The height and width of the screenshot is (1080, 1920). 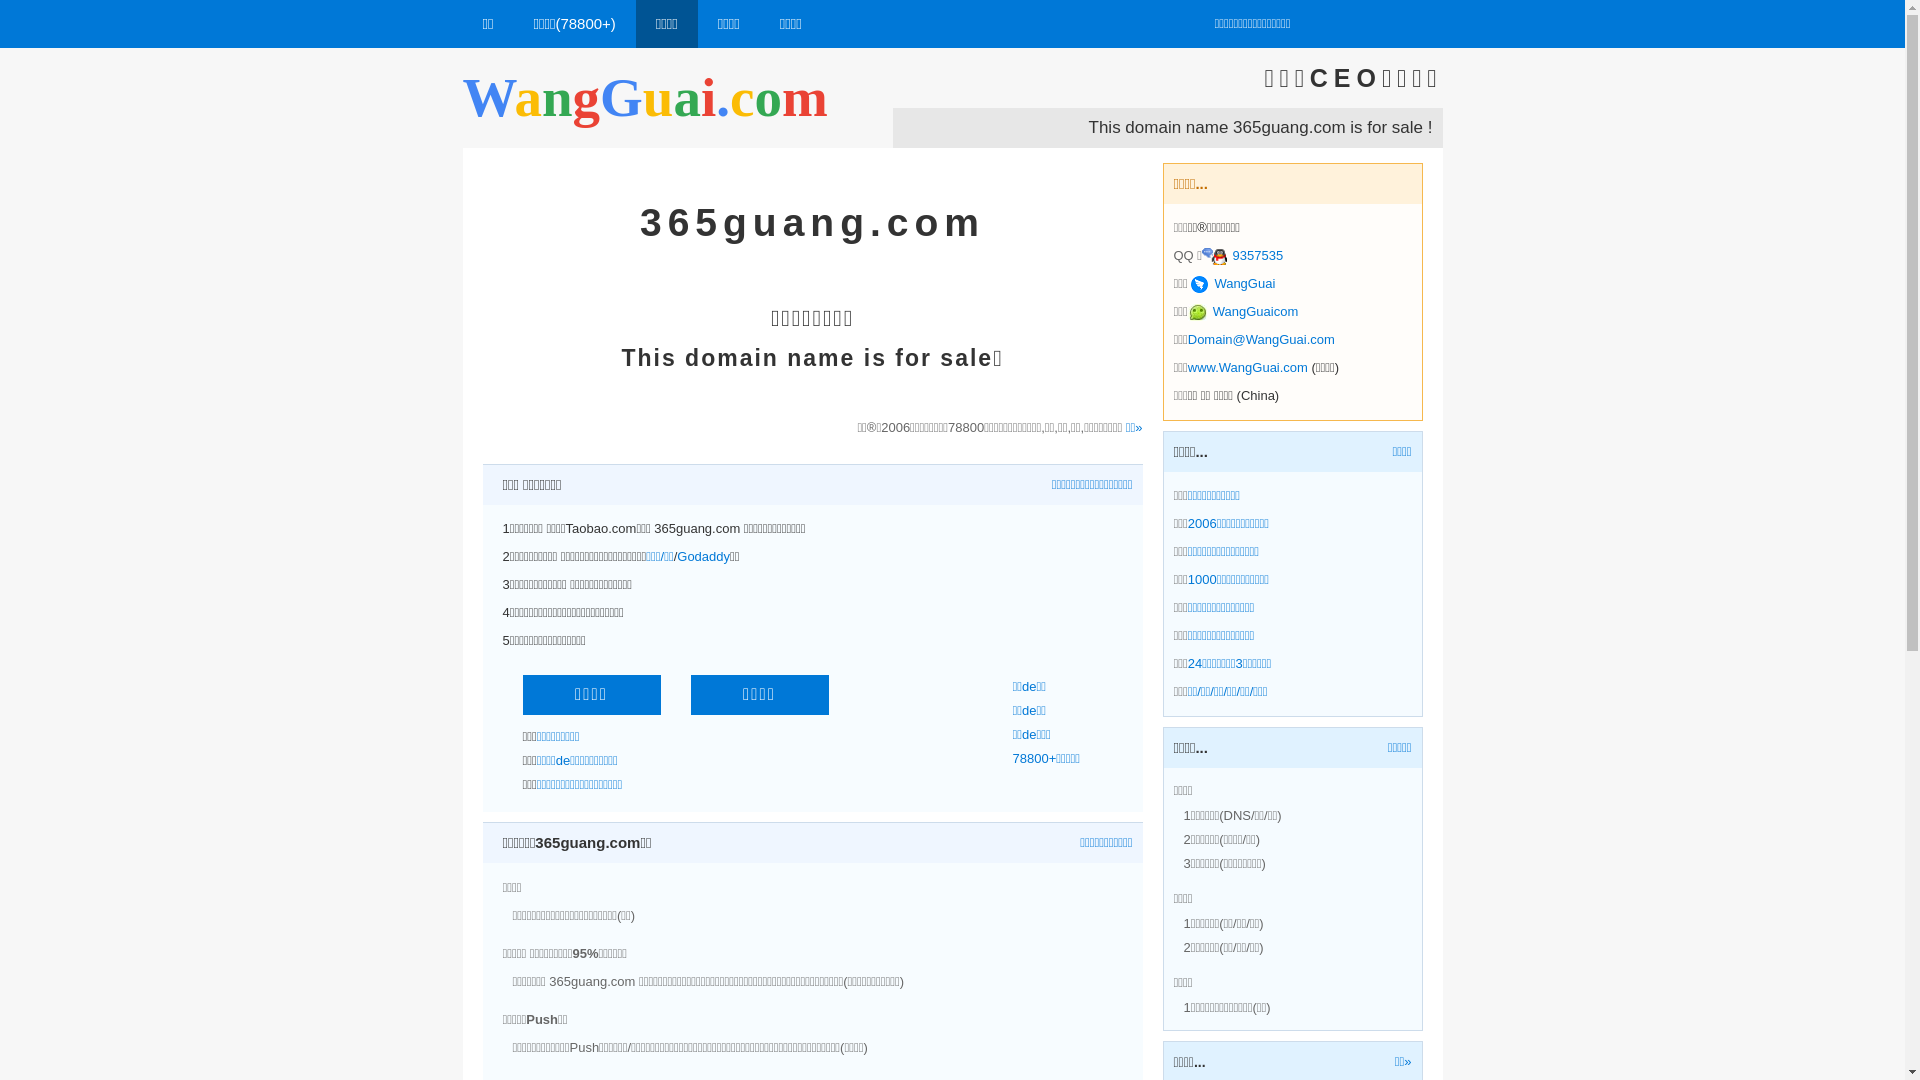 I want to click on WangGuaicom, so click(x=1244, y=312).